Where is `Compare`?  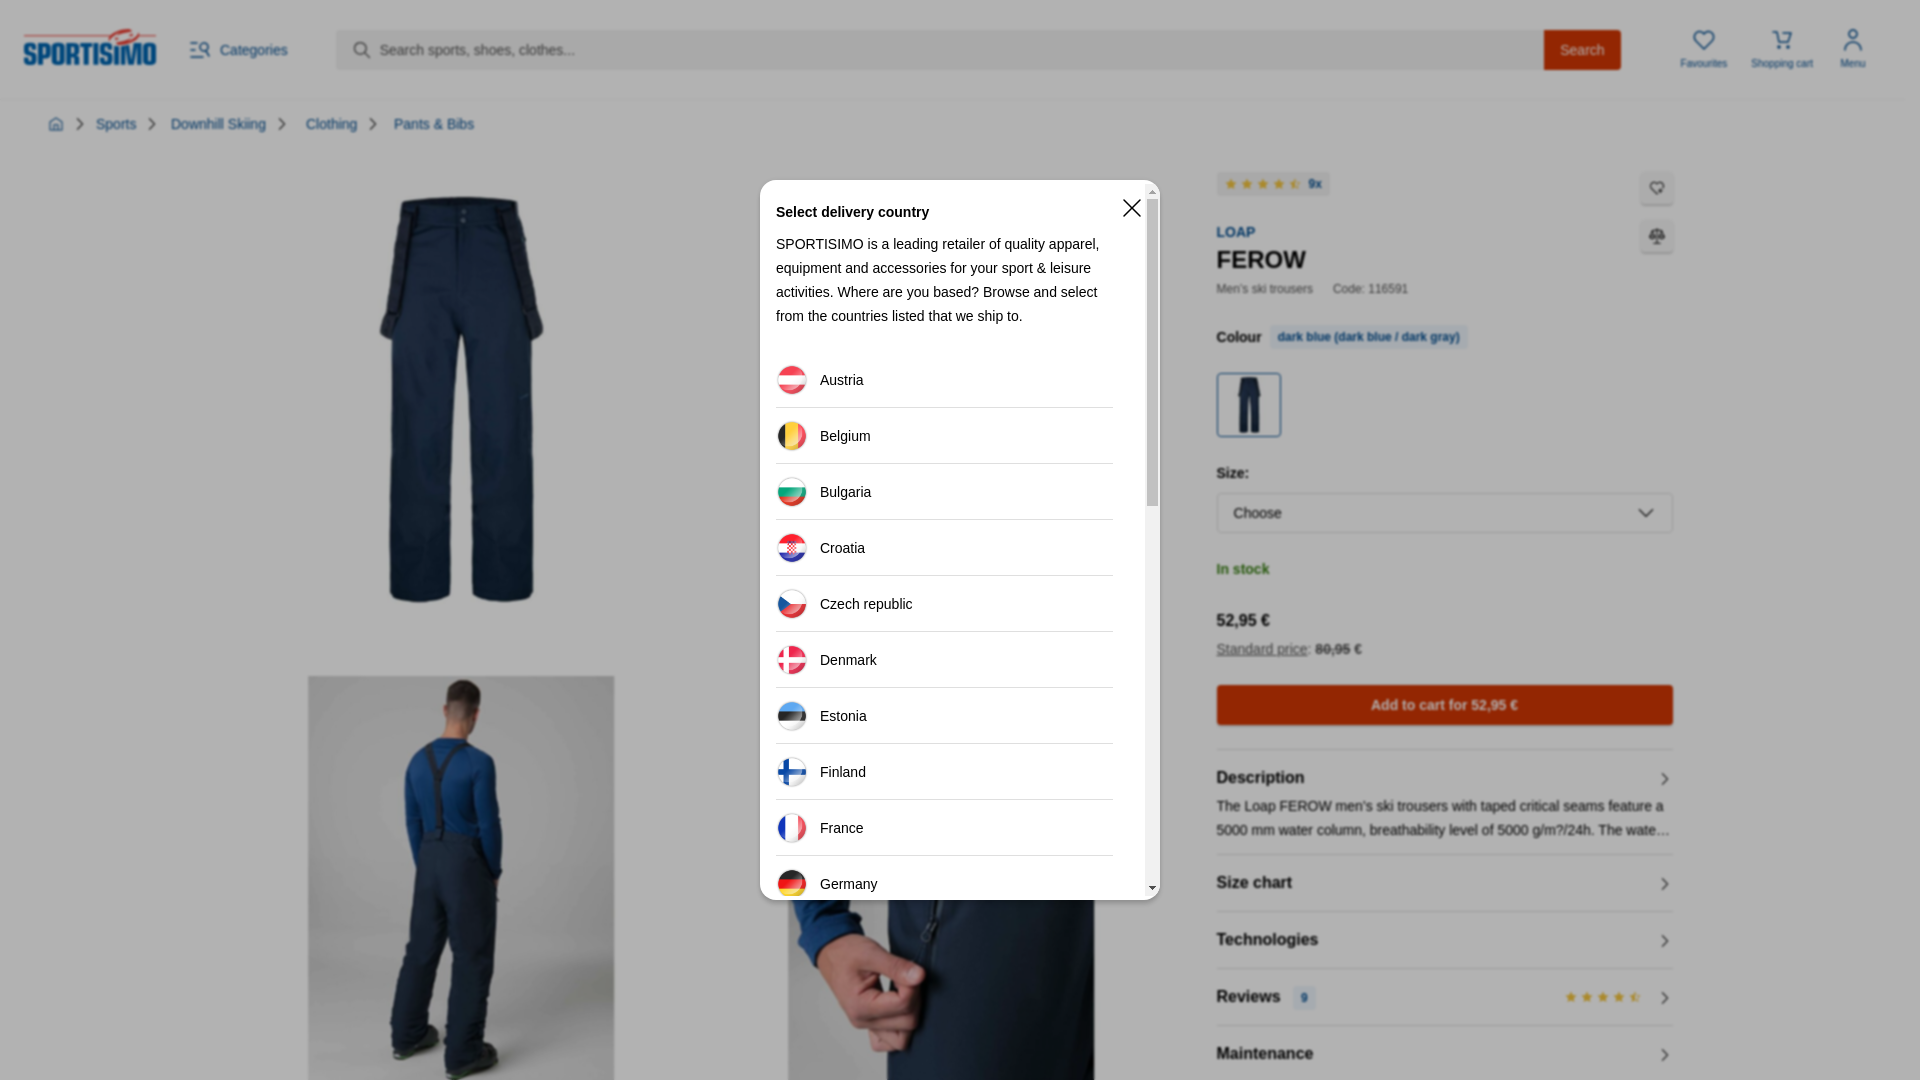 Compare is located at coordinates (1656, 236).